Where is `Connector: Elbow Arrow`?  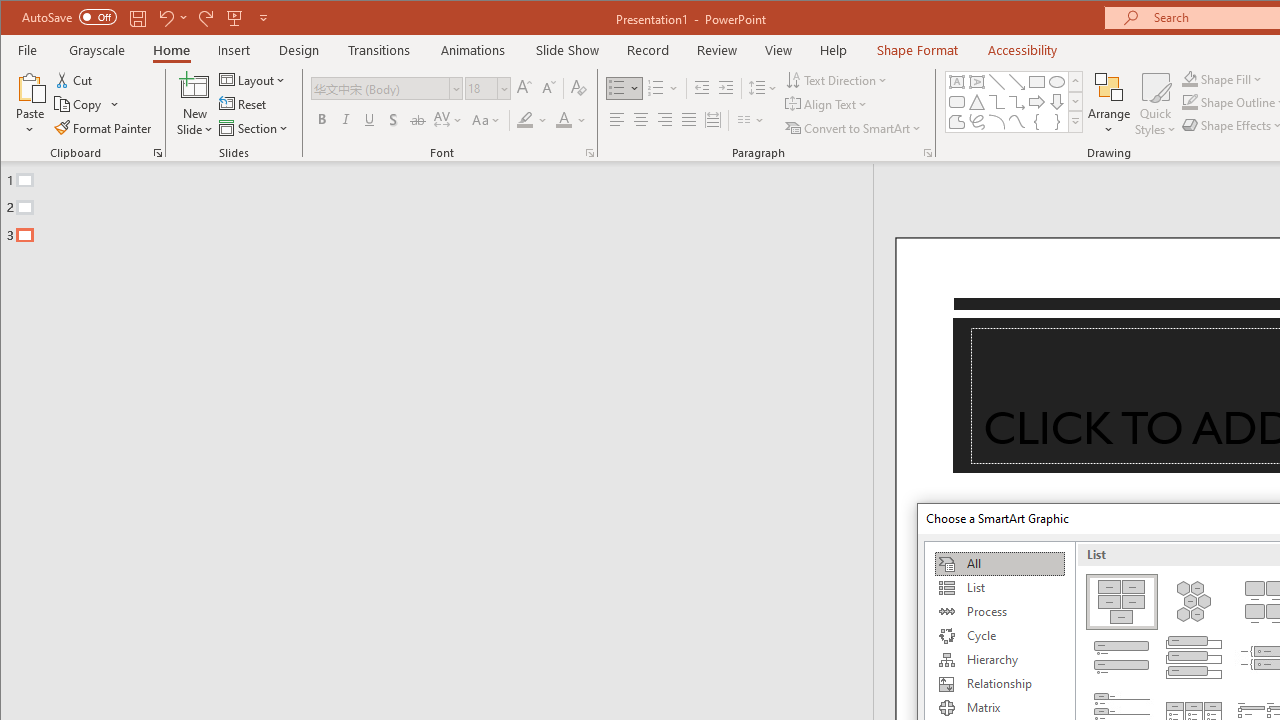 Connector: Elbow Arrow is located at coordinates (1016, 102).